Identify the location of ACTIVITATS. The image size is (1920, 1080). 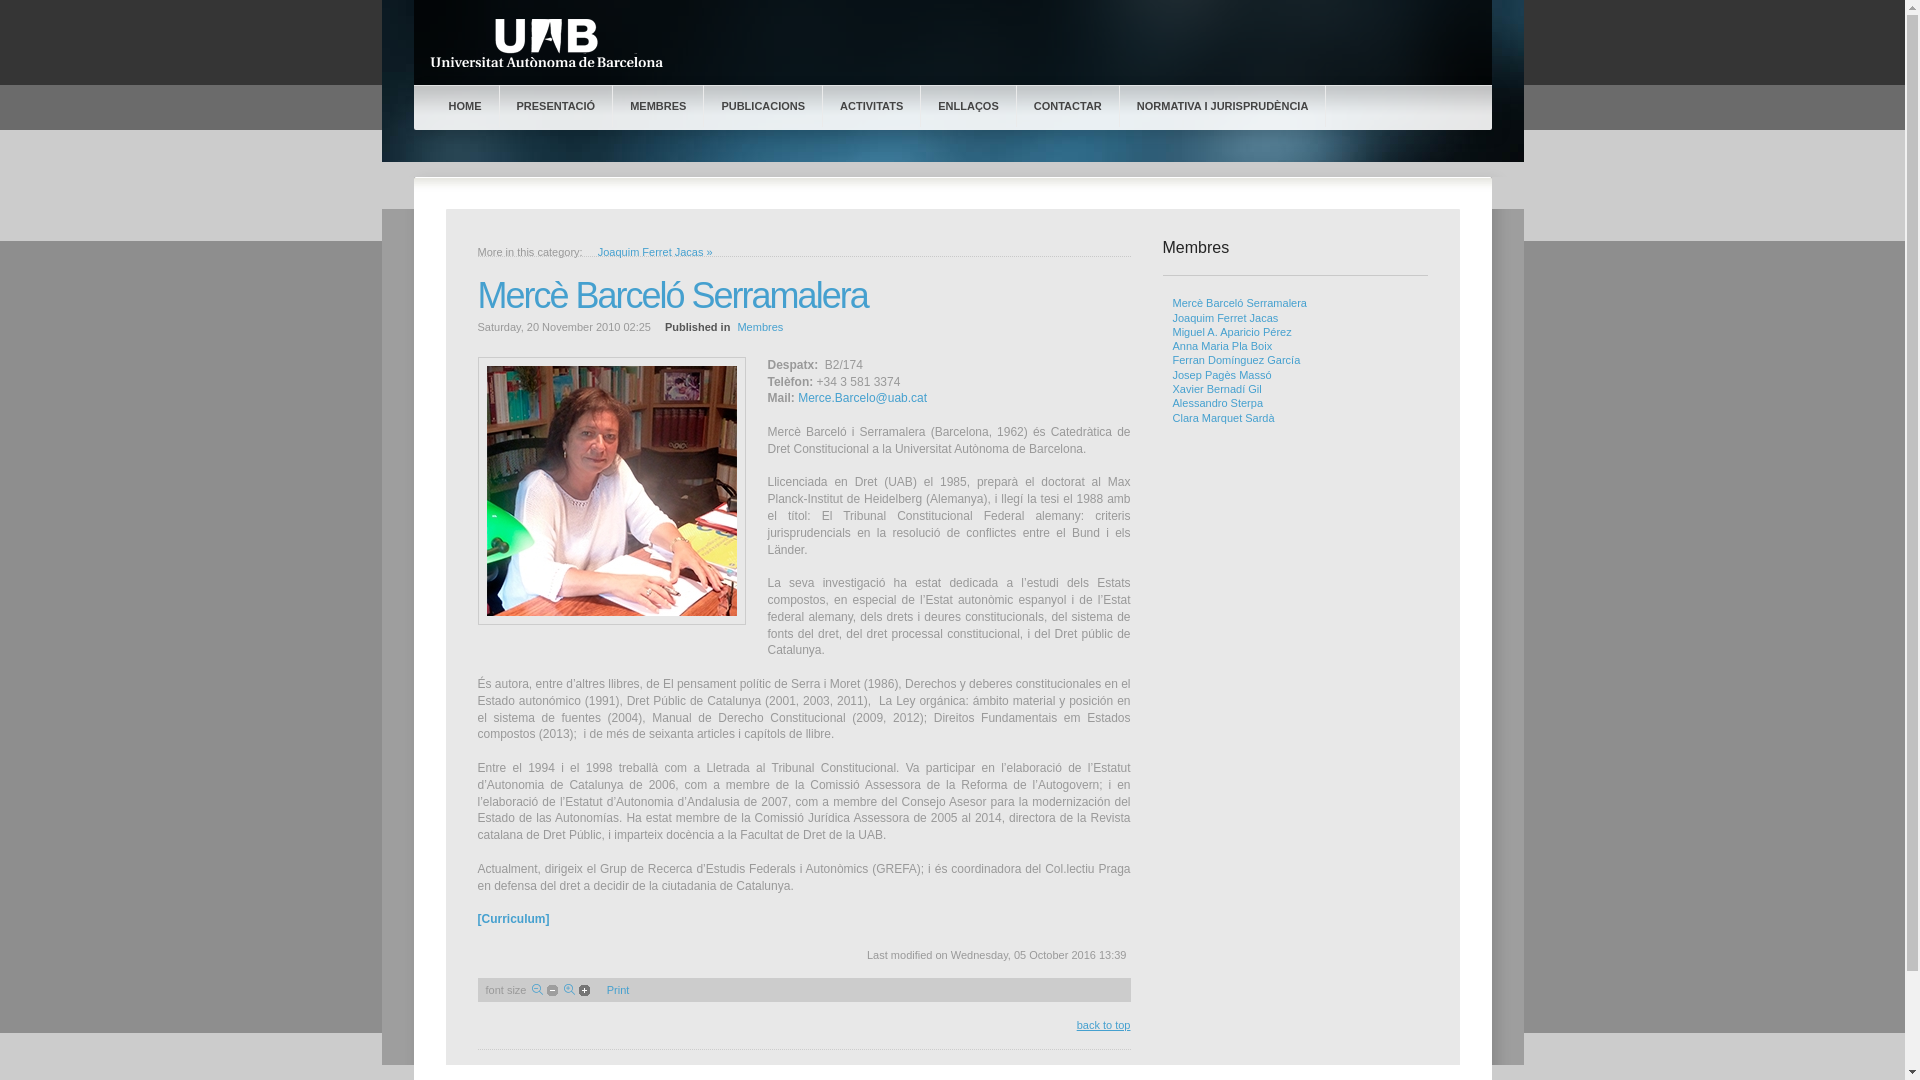
(872, 106).